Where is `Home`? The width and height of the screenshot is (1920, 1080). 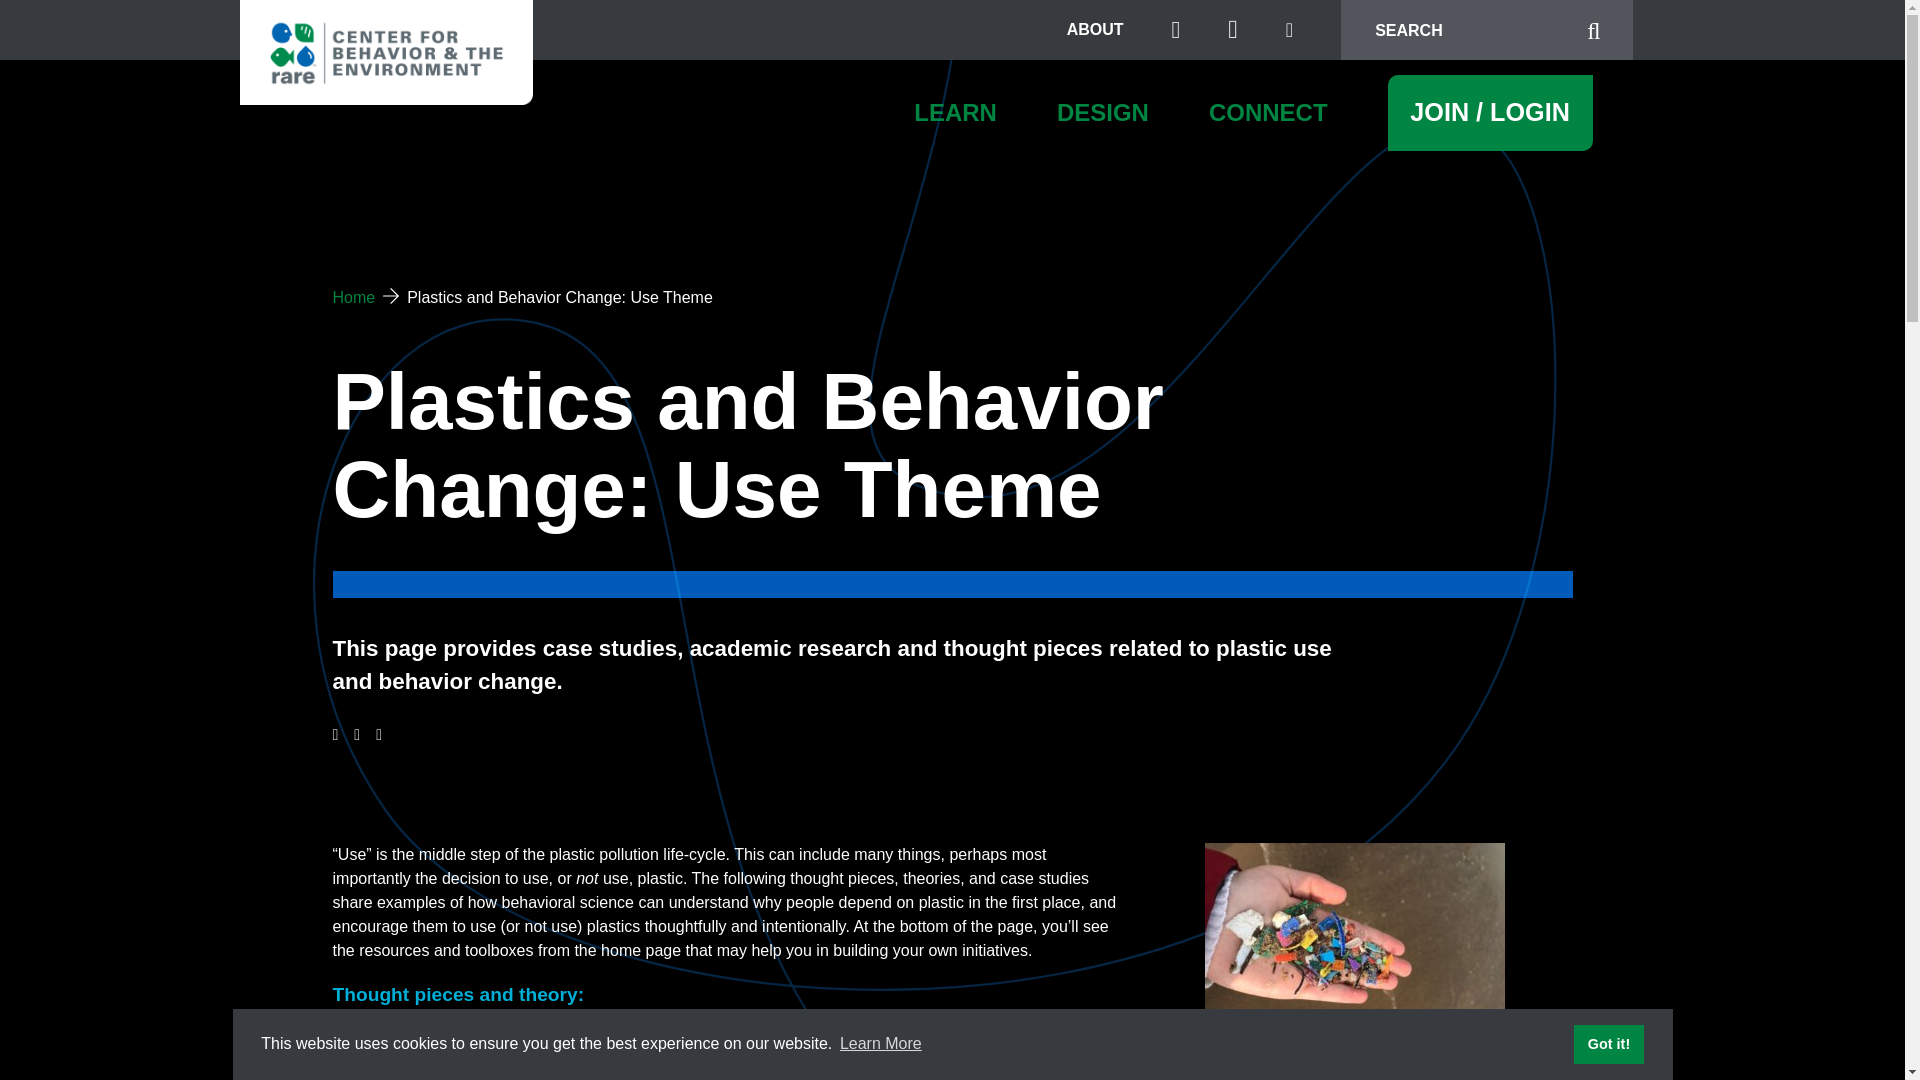 Home is located at coordinates (353, 297).